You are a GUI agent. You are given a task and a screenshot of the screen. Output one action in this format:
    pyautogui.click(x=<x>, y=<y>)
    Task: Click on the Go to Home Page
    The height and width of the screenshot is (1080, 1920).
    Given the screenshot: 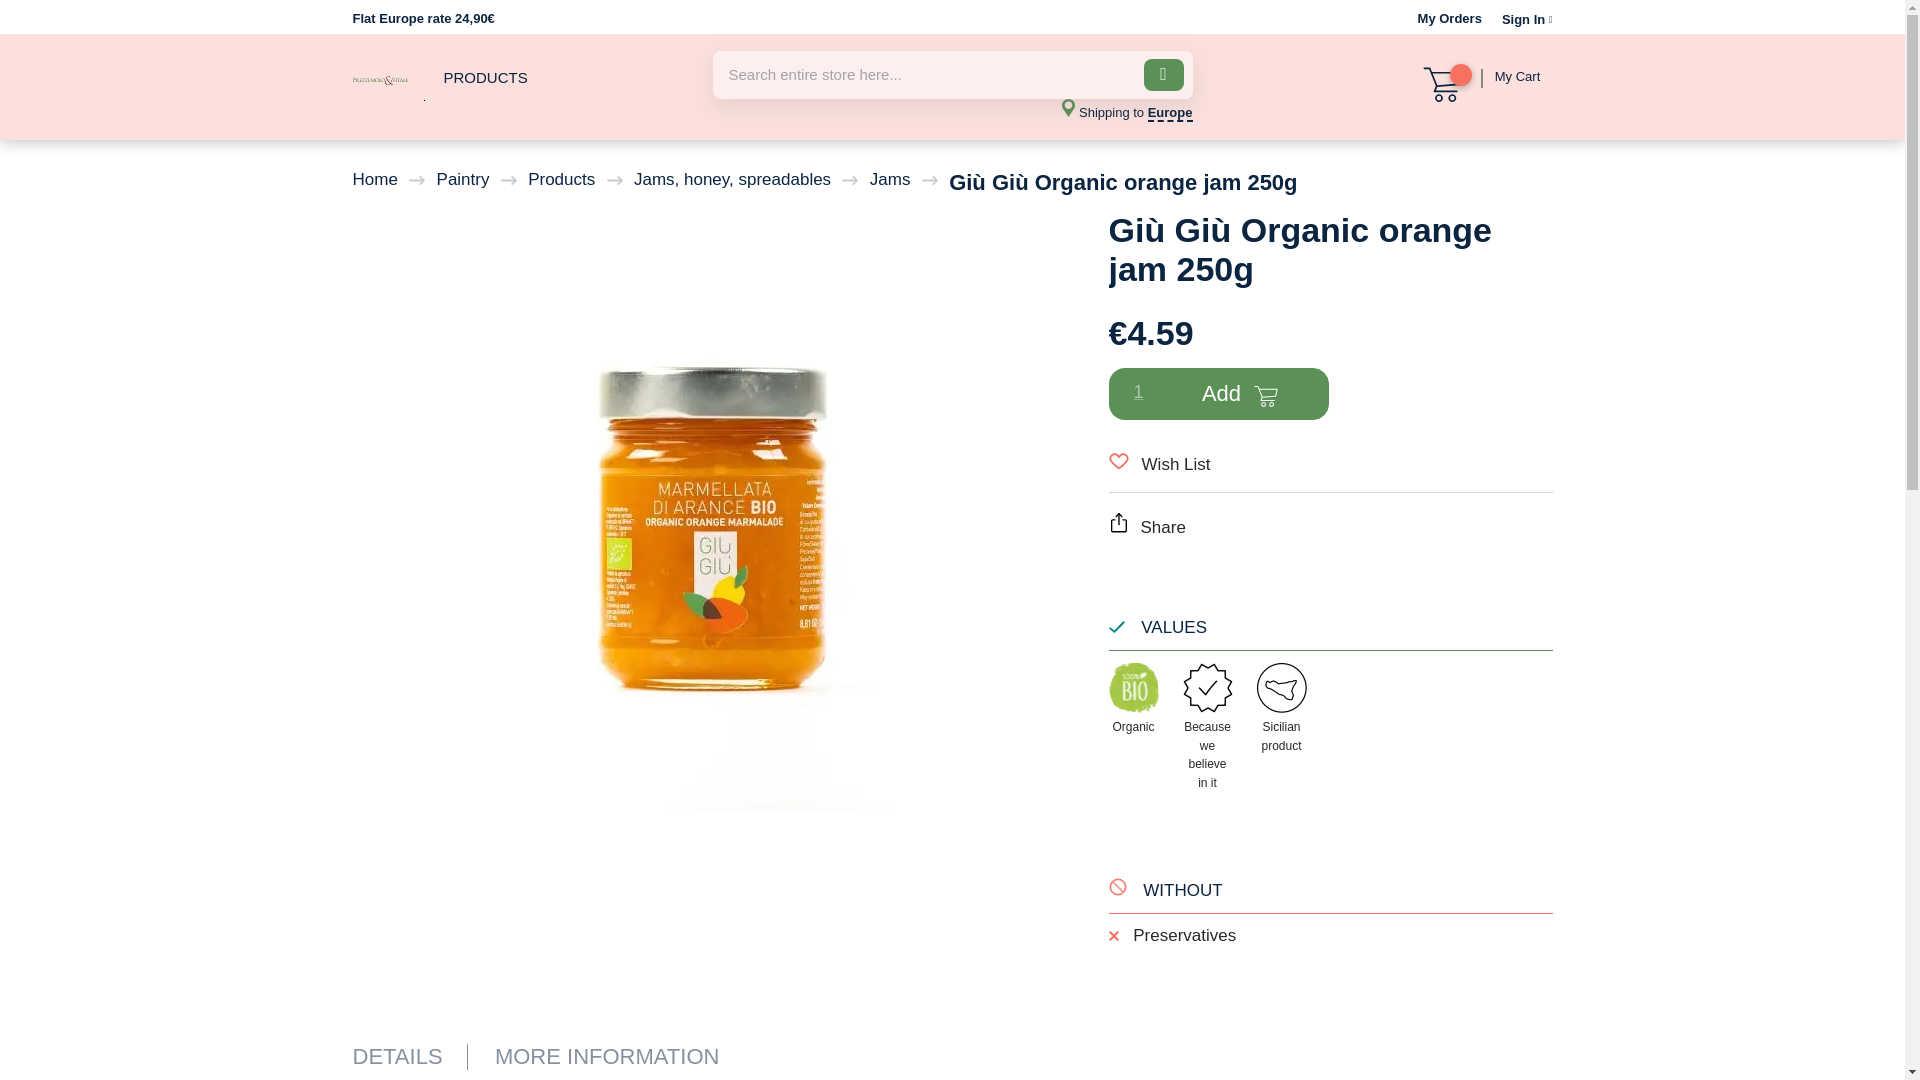 What is the action you would take?
    pyautogui.click(x=374, y=179)
    